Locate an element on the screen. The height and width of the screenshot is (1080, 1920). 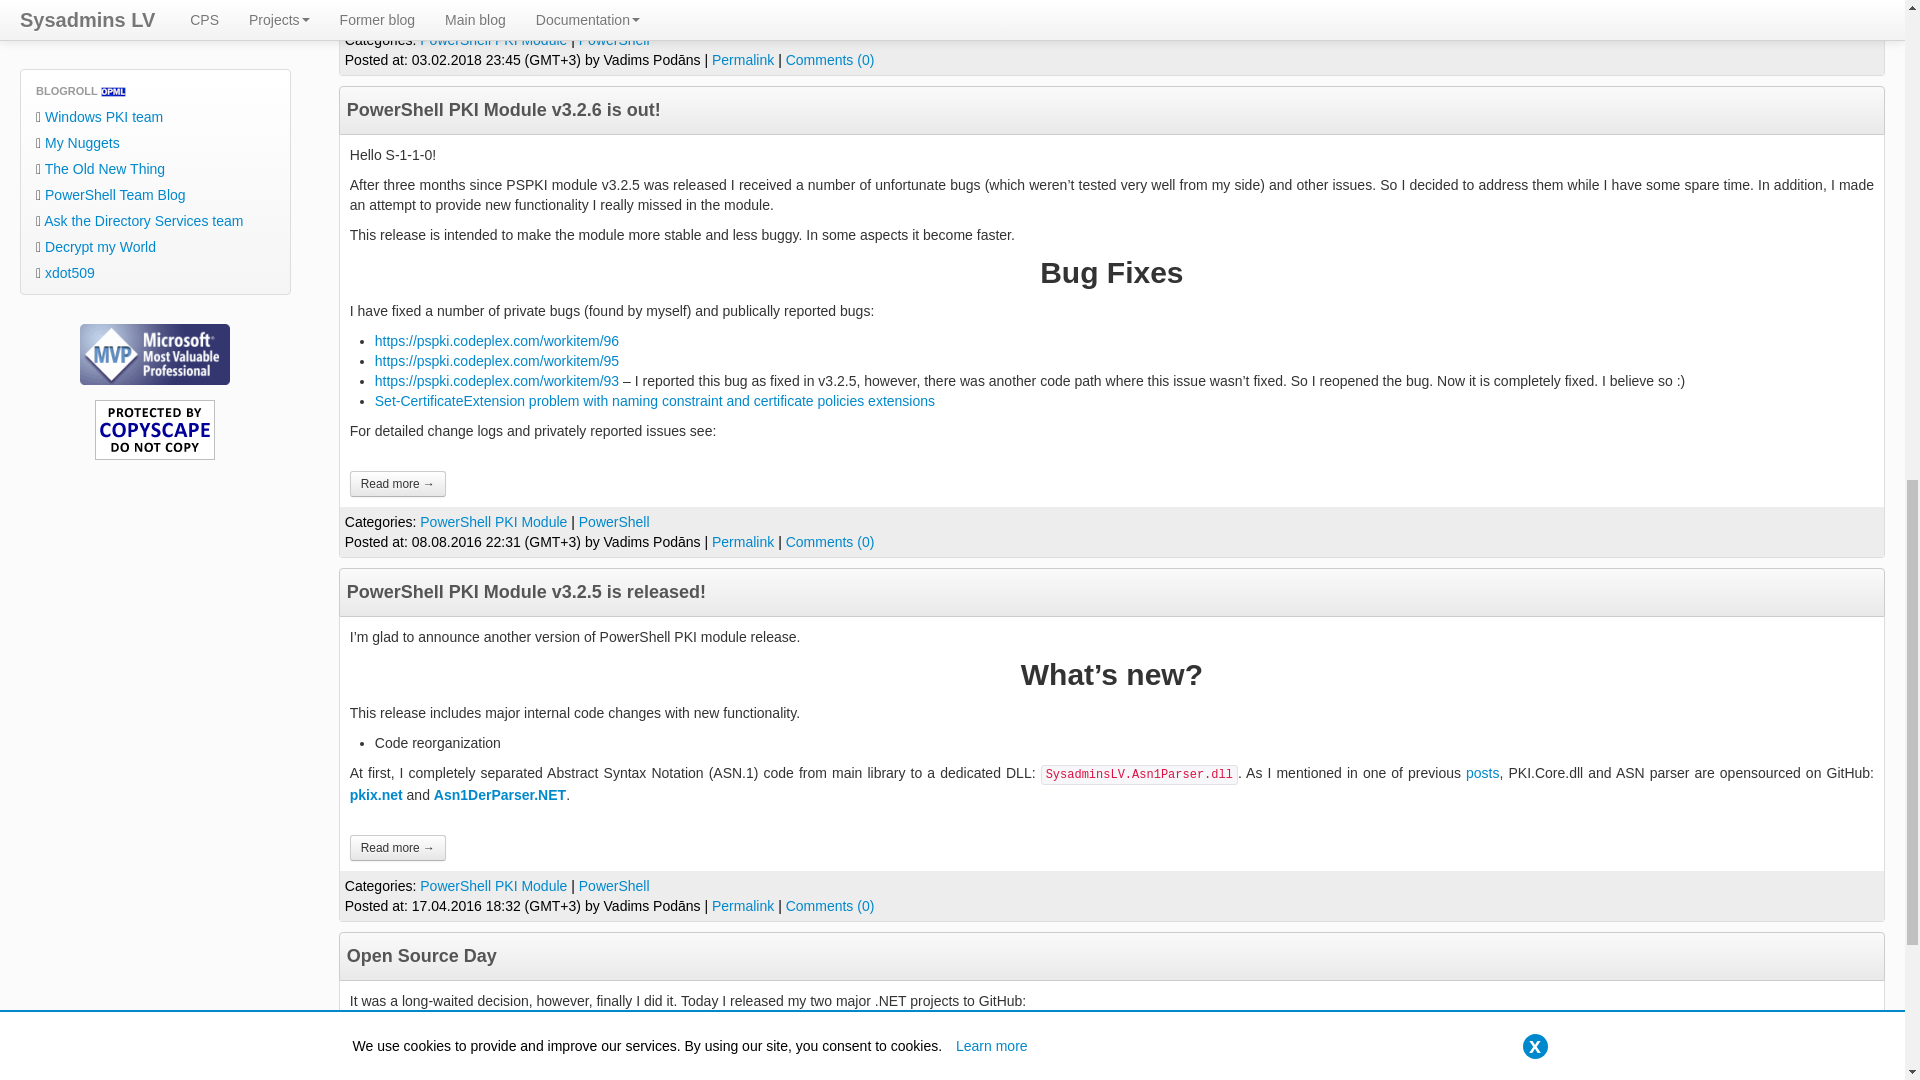
Windows PKI team is located at coordinates (155, 116).